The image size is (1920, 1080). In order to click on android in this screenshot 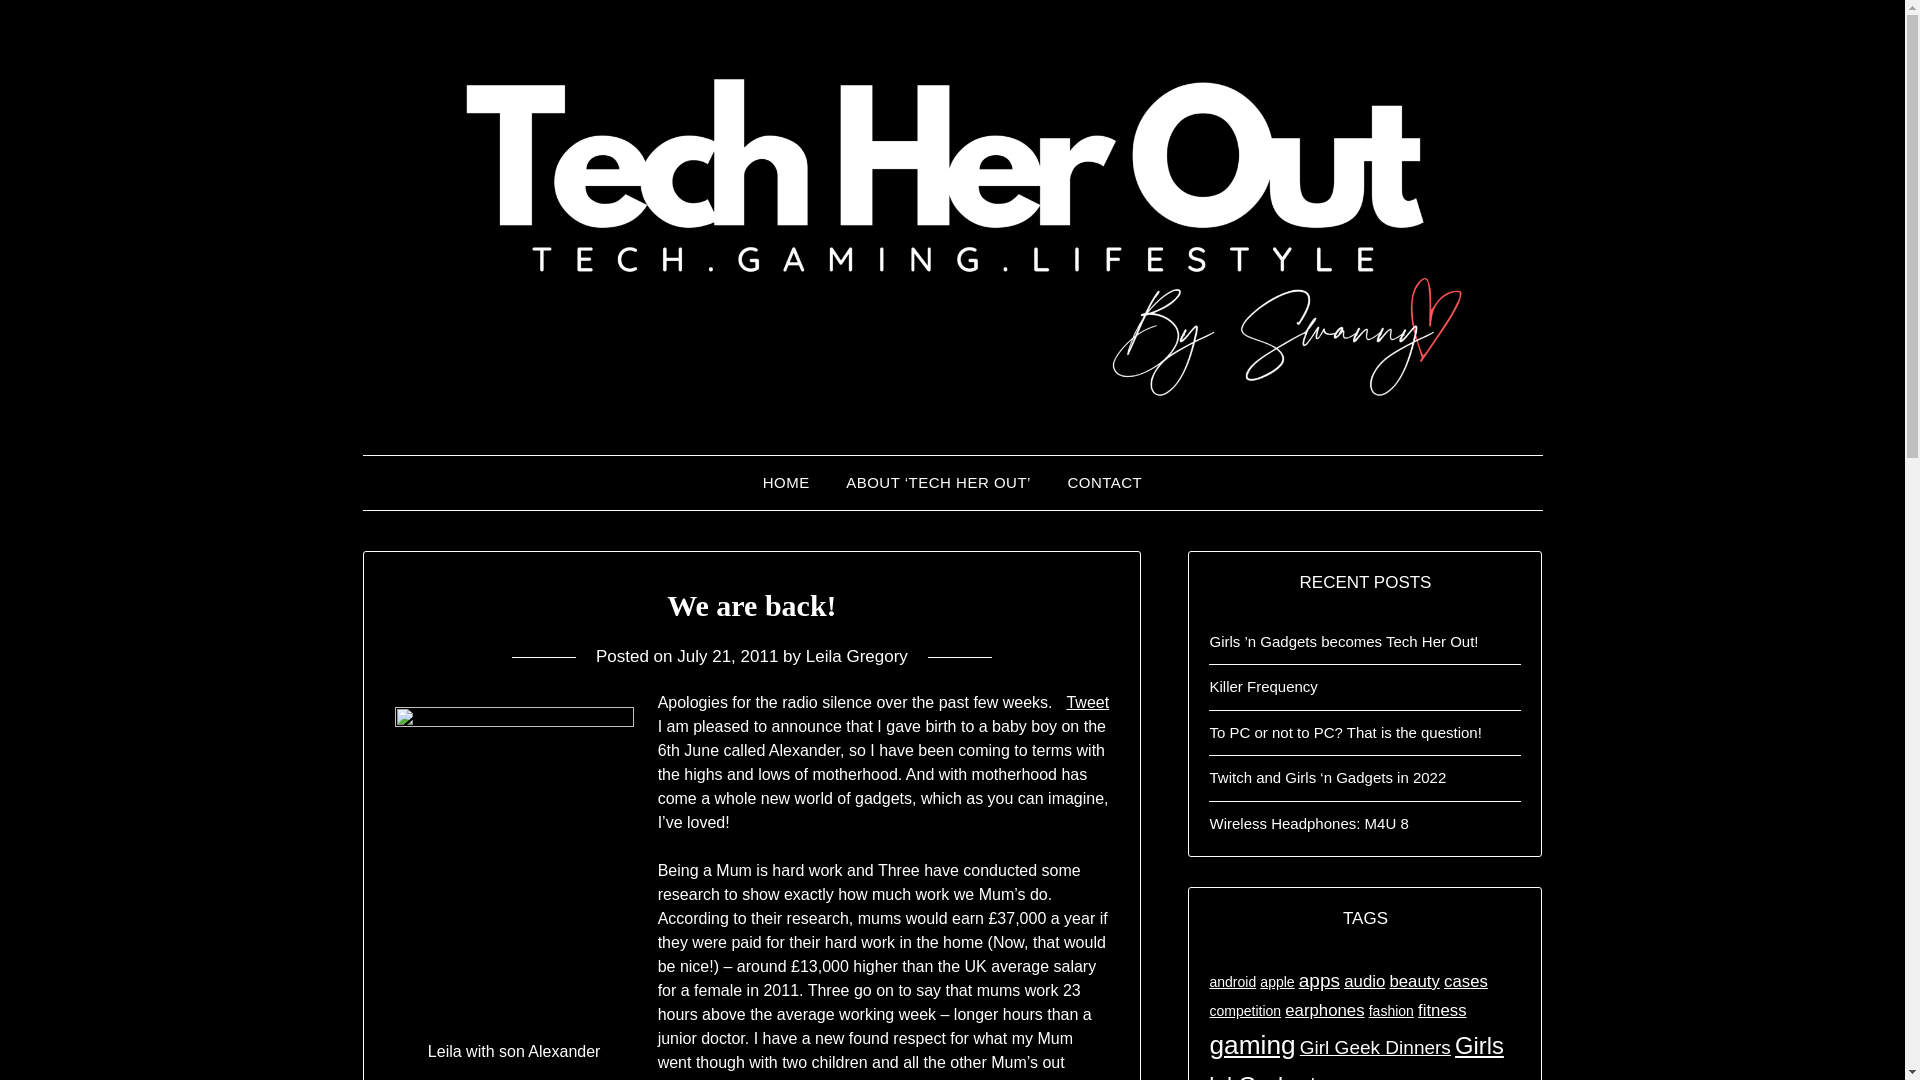, I will do `click(1232, 982)`.